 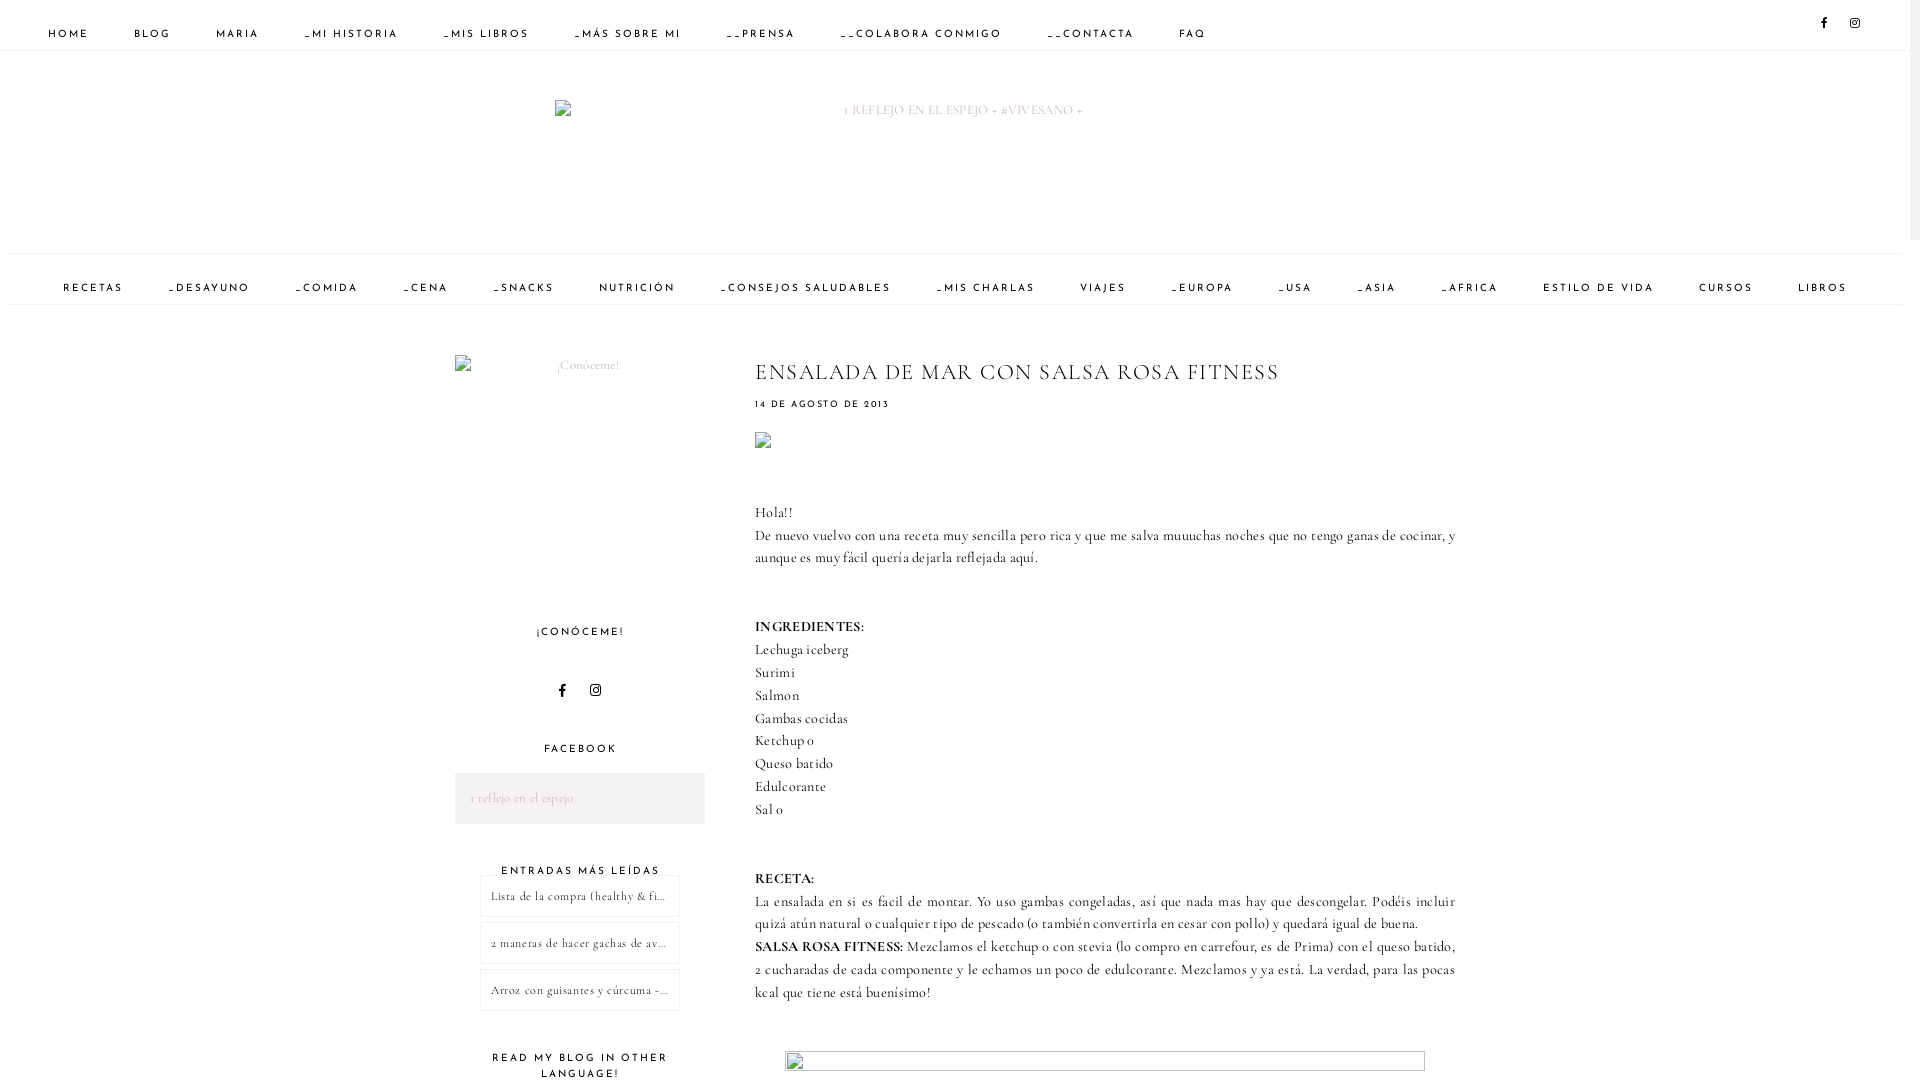 I want to click on _MI HISTORIA, so click(x=351, y=34).